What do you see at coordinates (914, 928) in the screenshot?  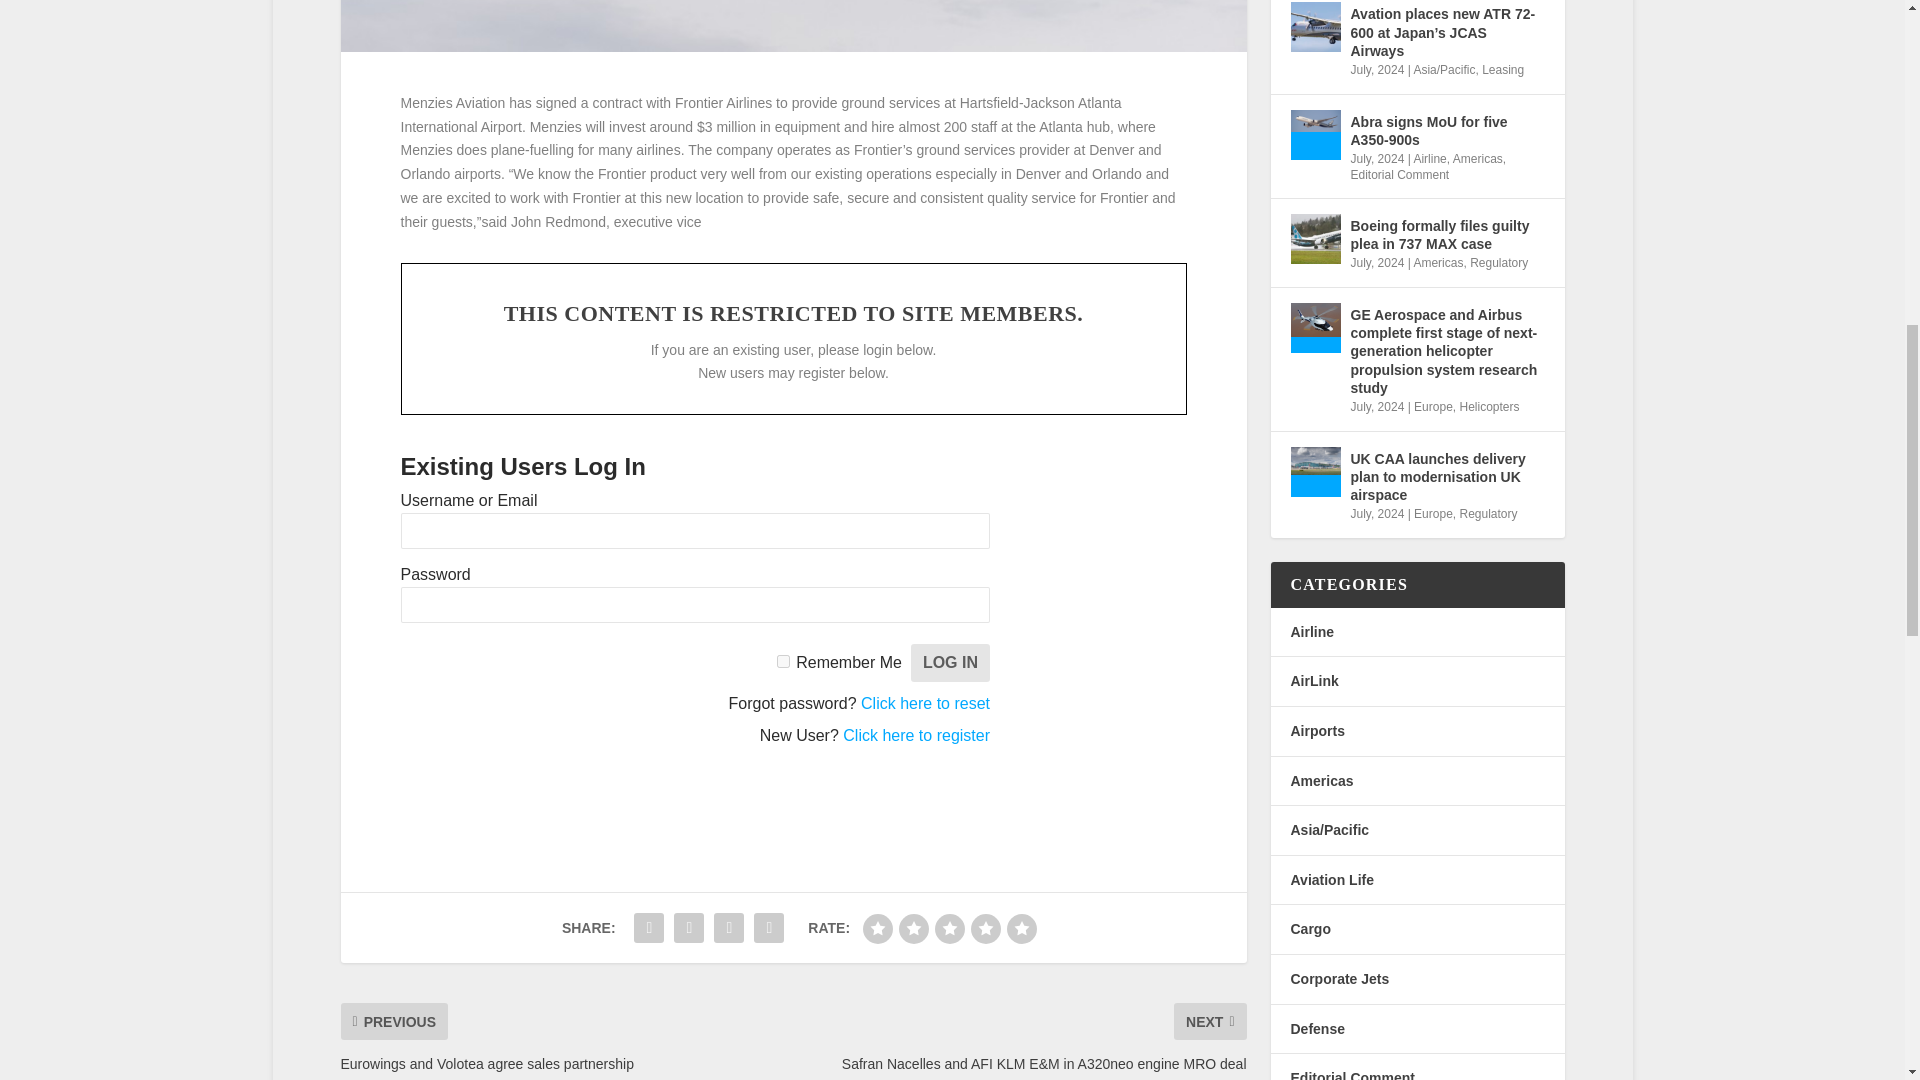 I see `poor` at bounding box center [914, 928].